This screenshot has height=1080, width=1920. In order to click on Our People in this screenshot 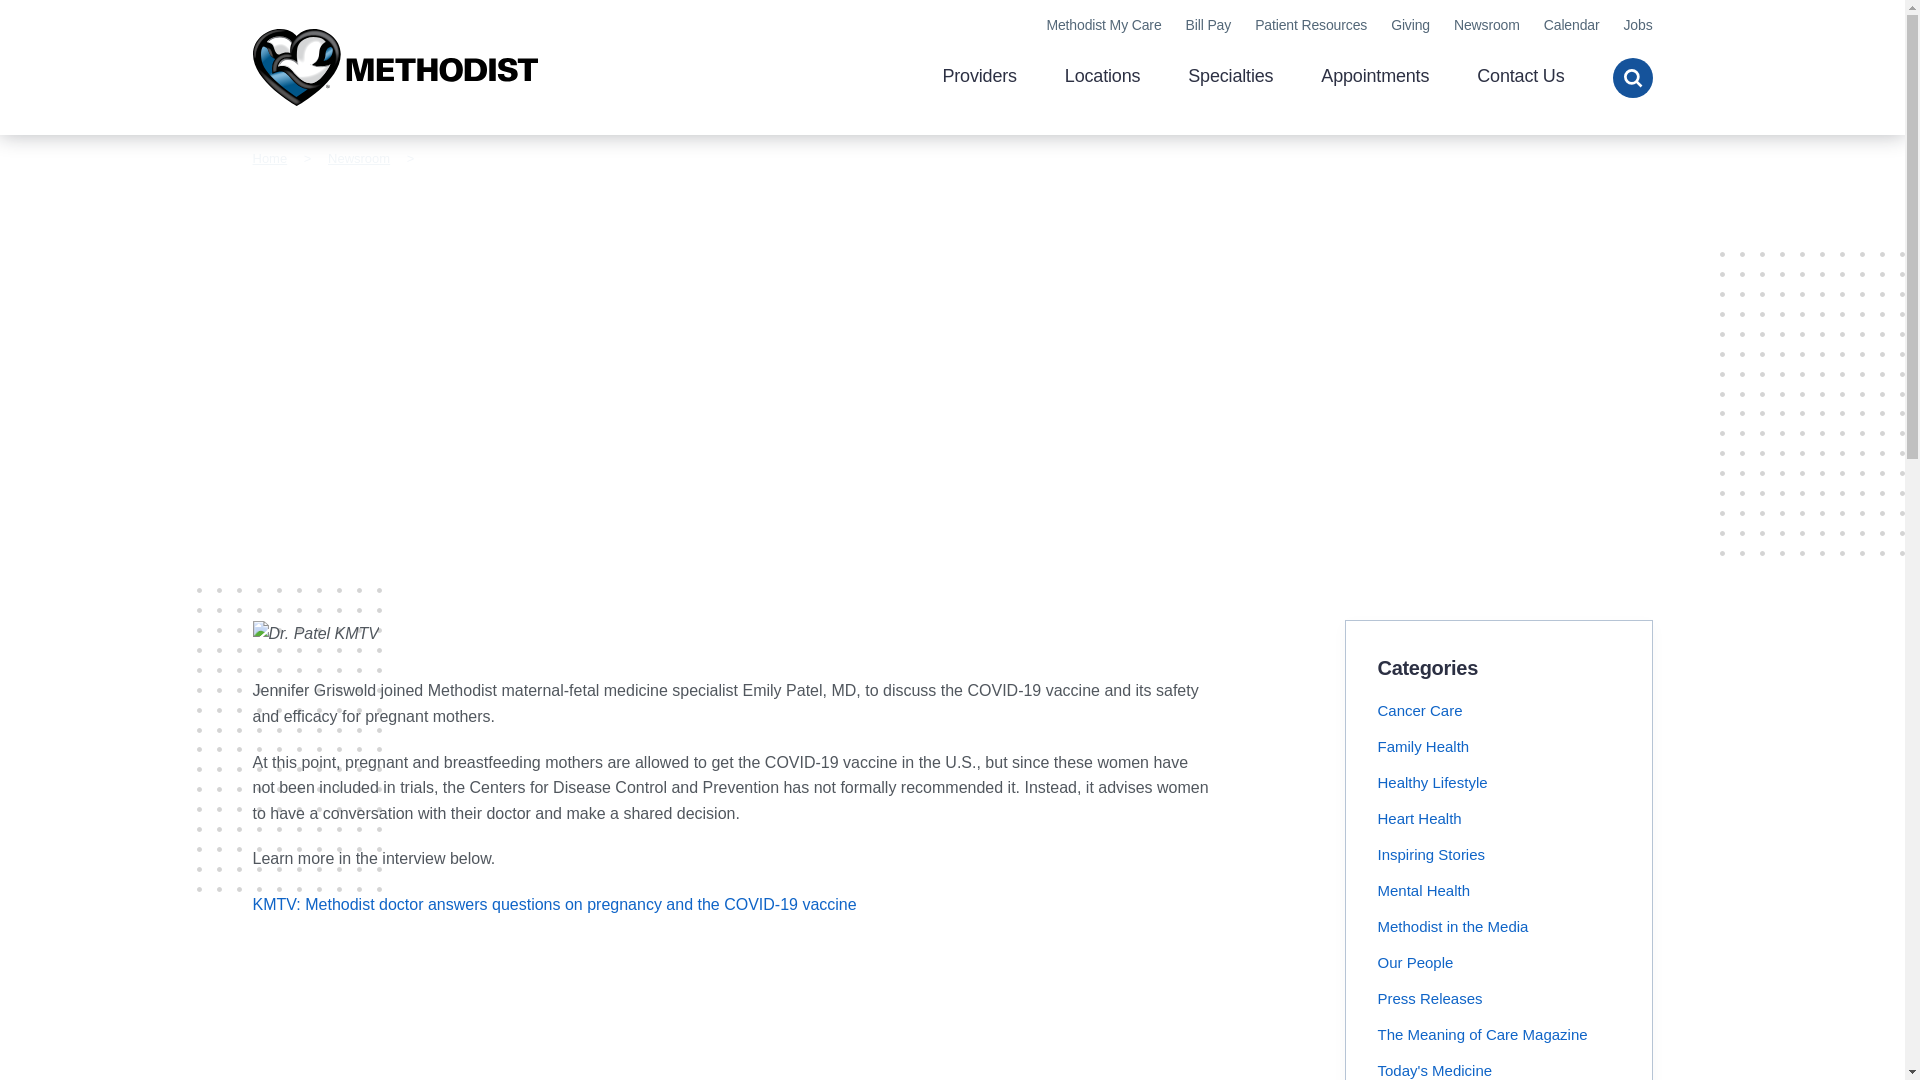, I will do `click(1416, 962)`.